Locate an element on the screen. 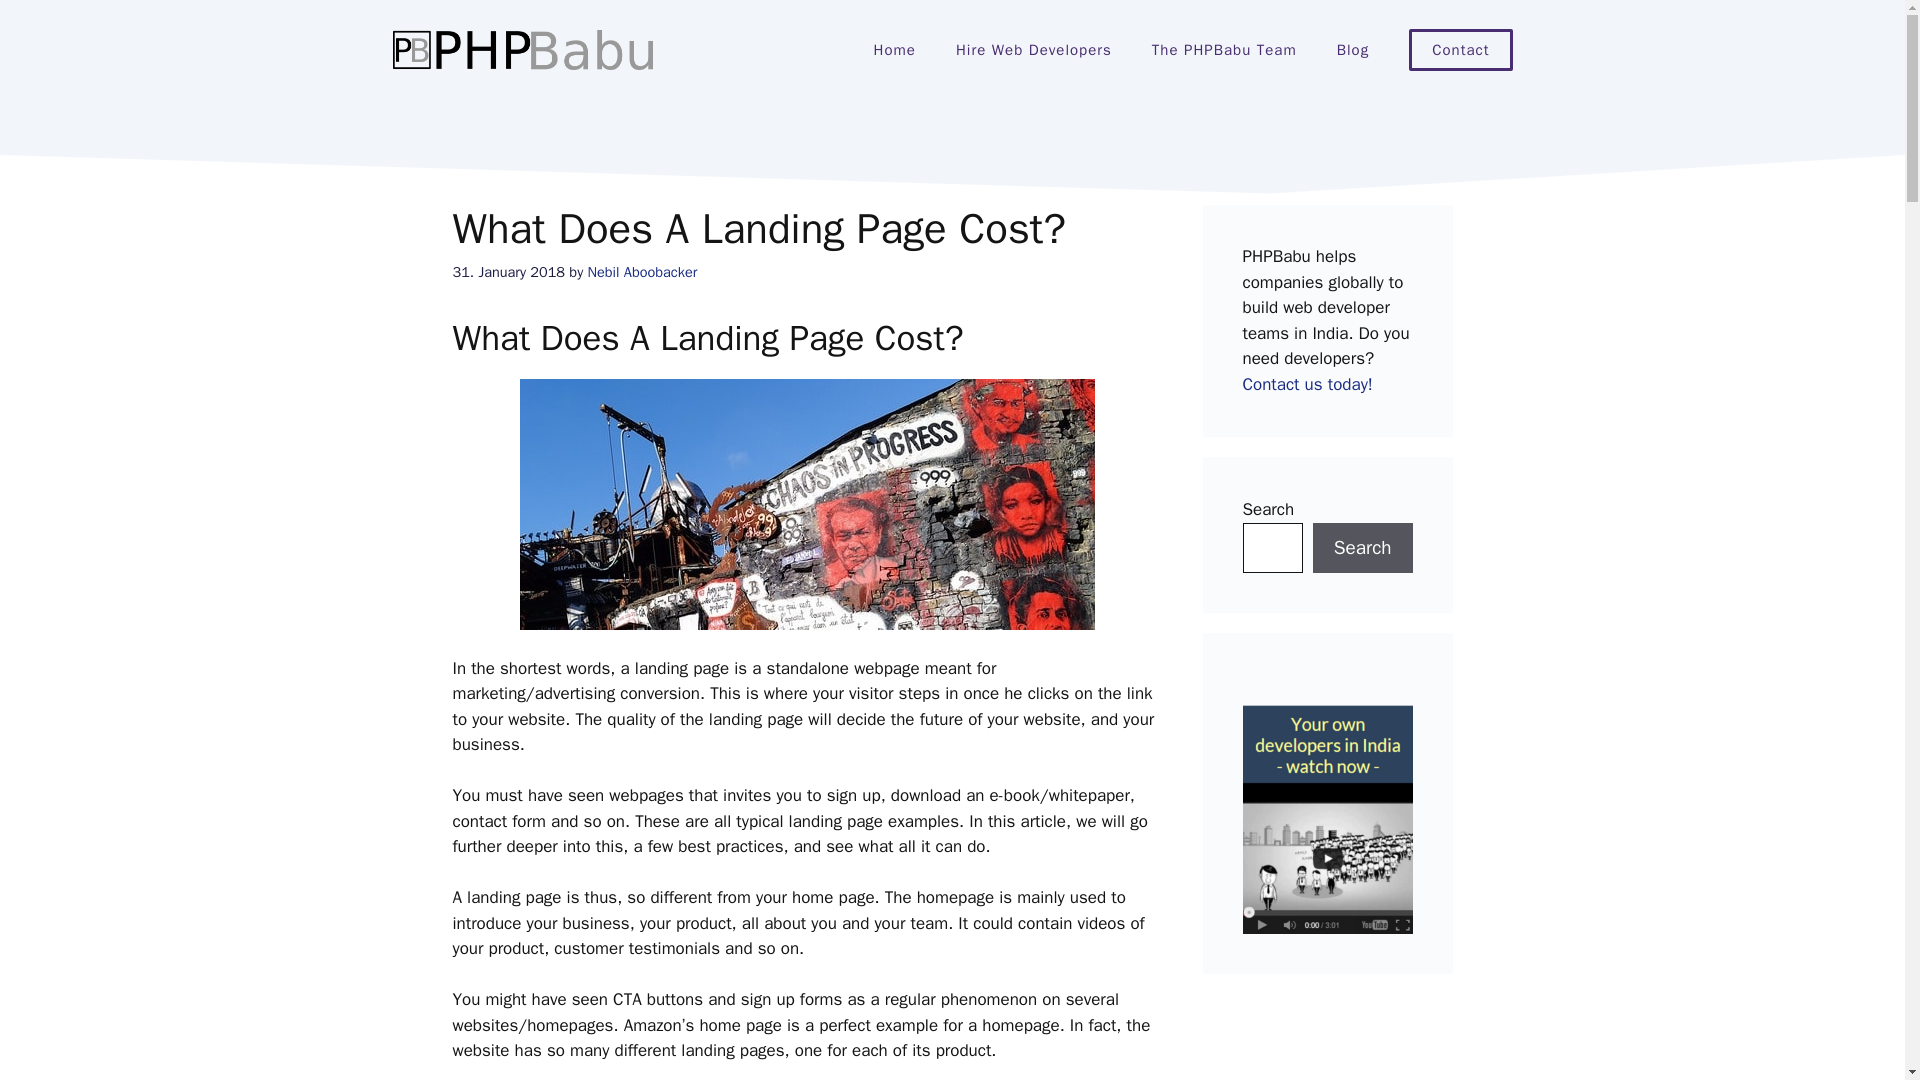  Nebil Aboobacker is located at coordinates (642, 272).